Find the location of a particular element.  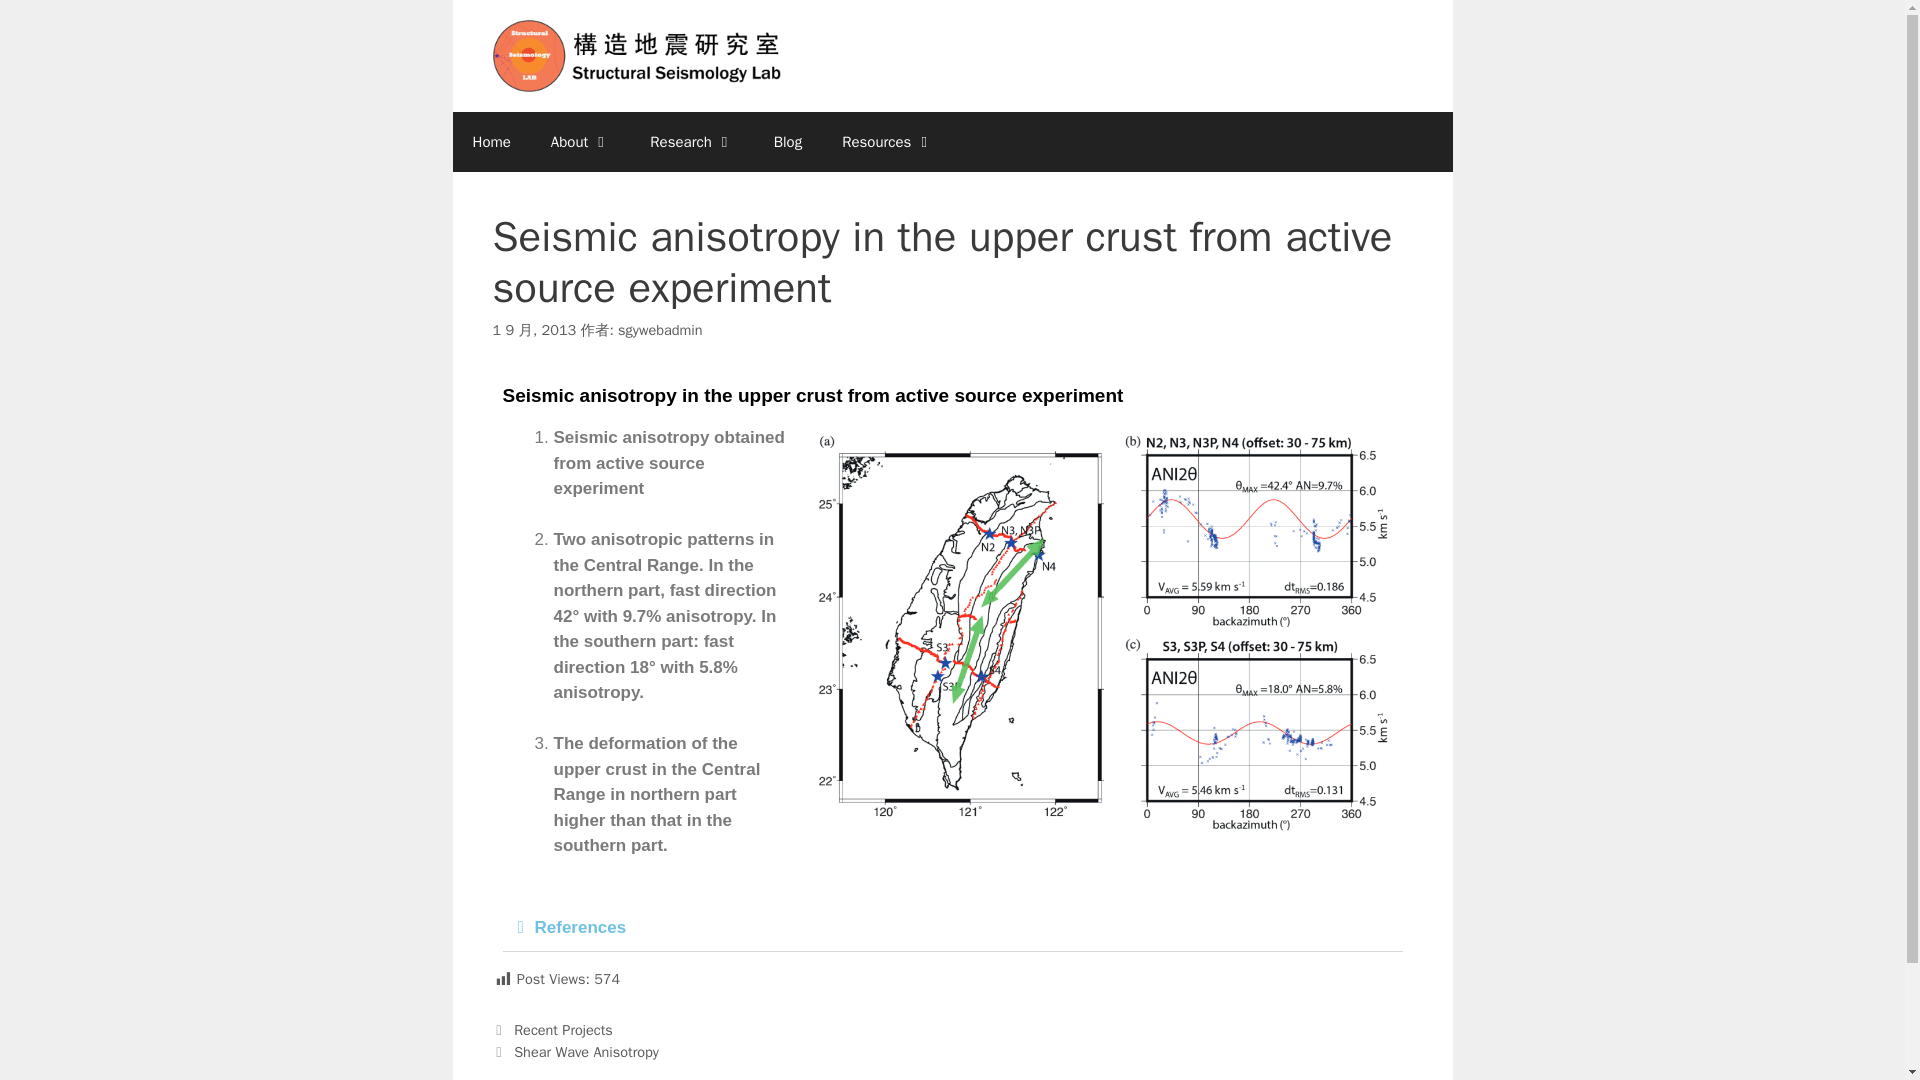

Resources is located at coordinates (886, 142).